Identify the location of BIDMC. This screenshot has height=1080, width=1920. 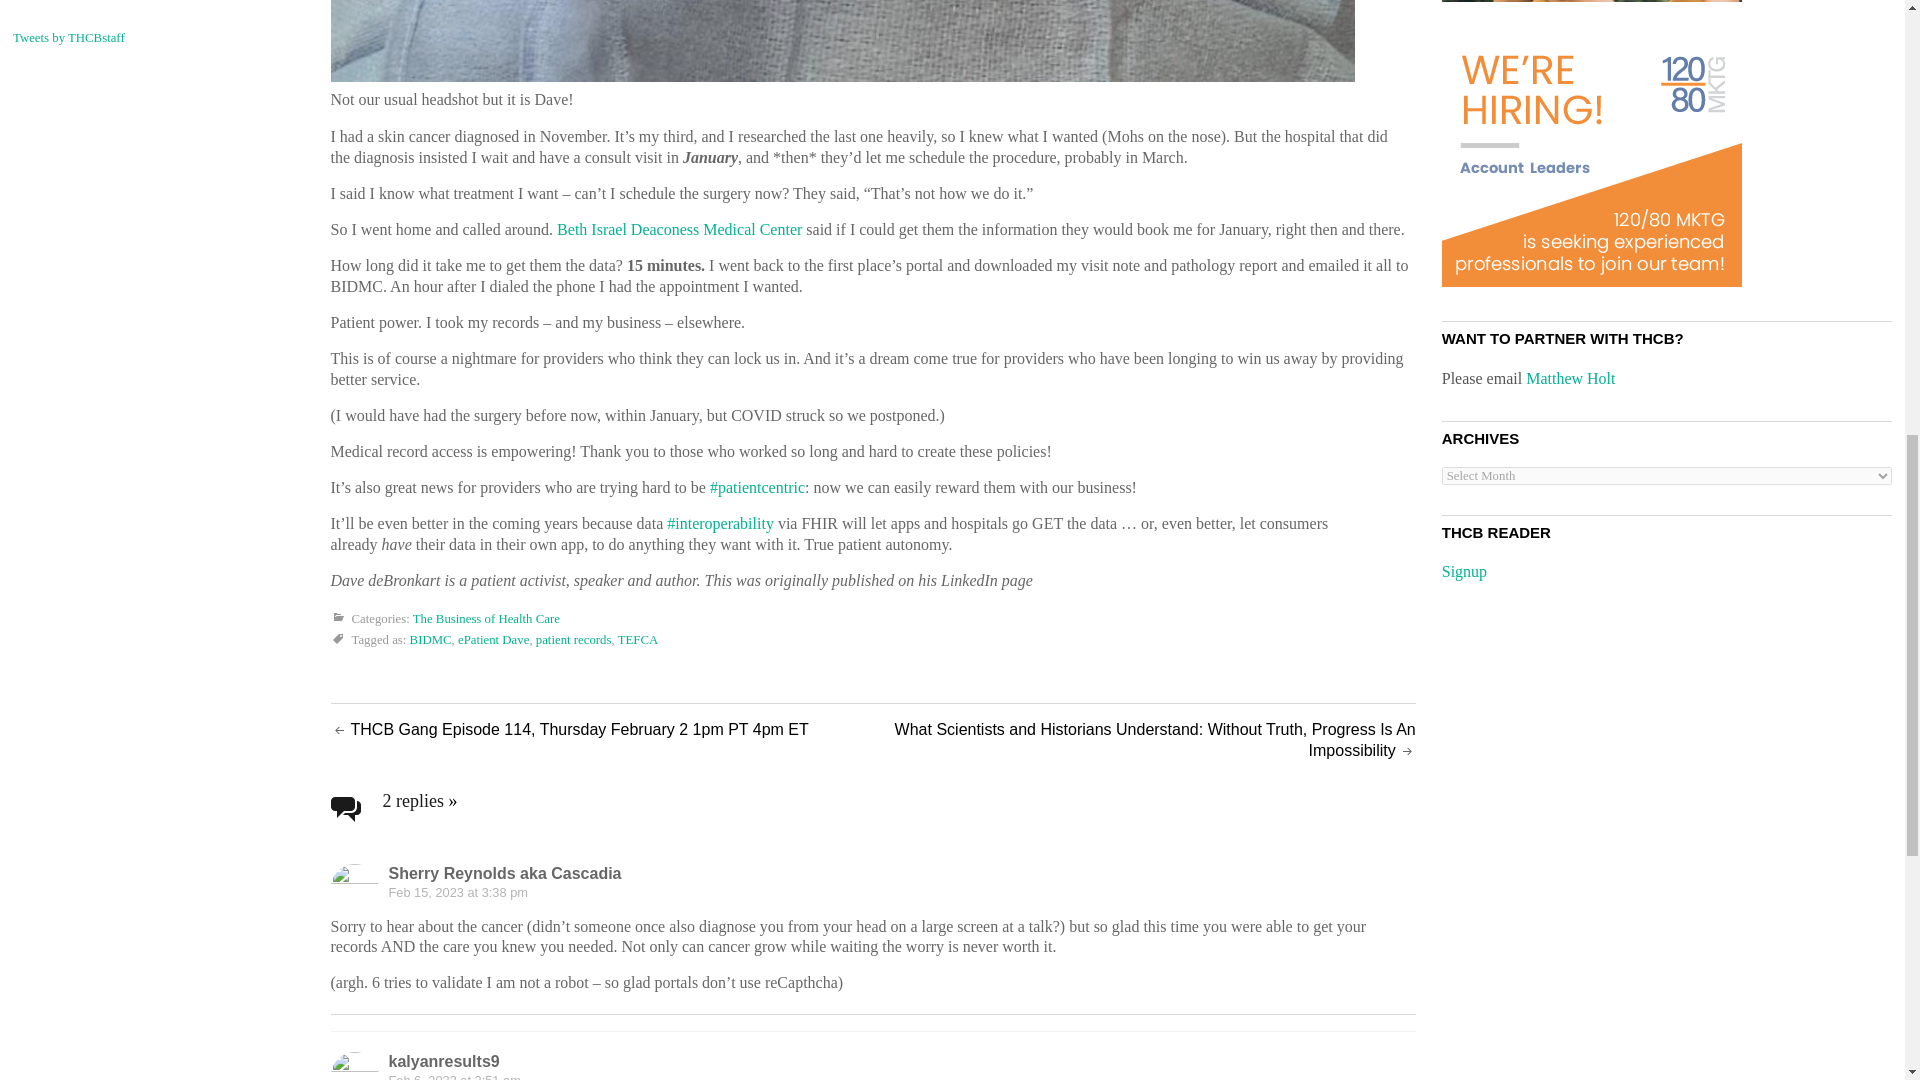
(430, 639).